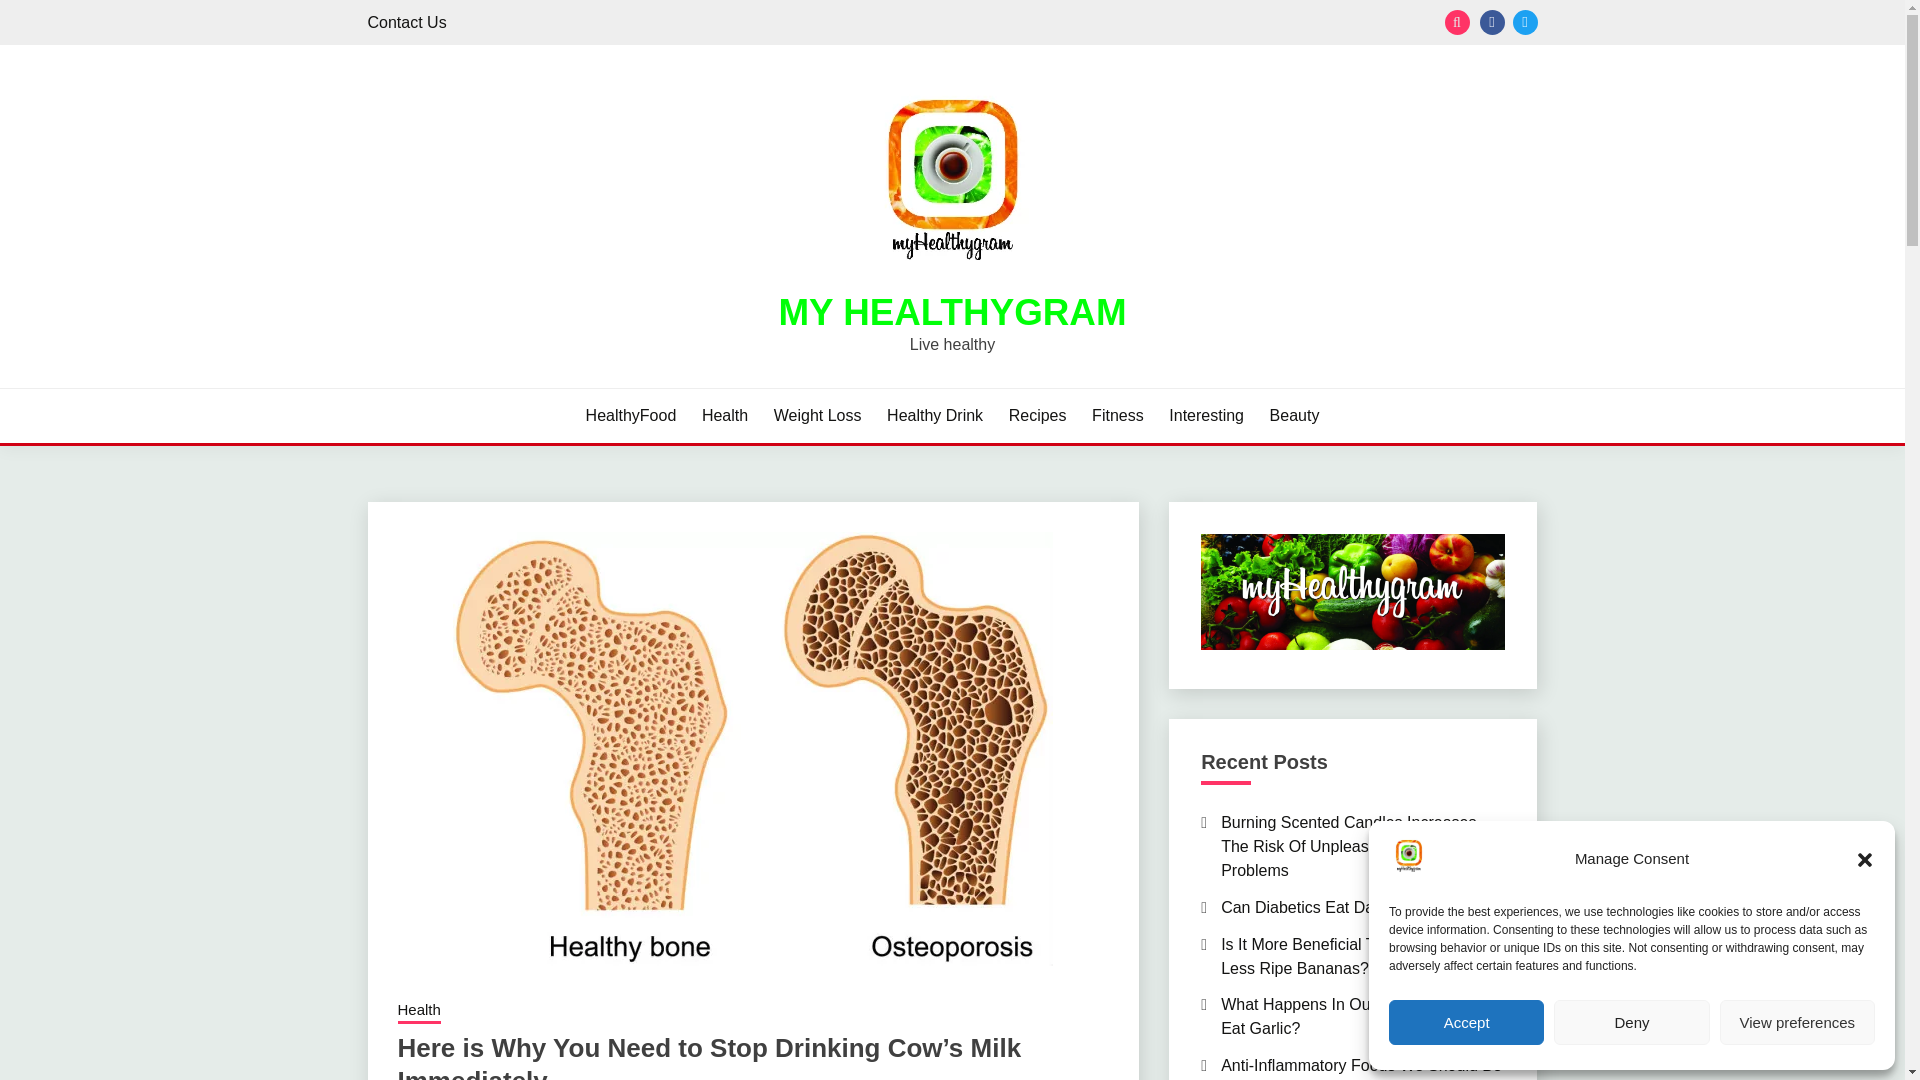 The width and height of the screenshot is (1920, 1080). Describe the element at coordinates (818, 415) in the screenshot. I see `Weight Loss` at that location.